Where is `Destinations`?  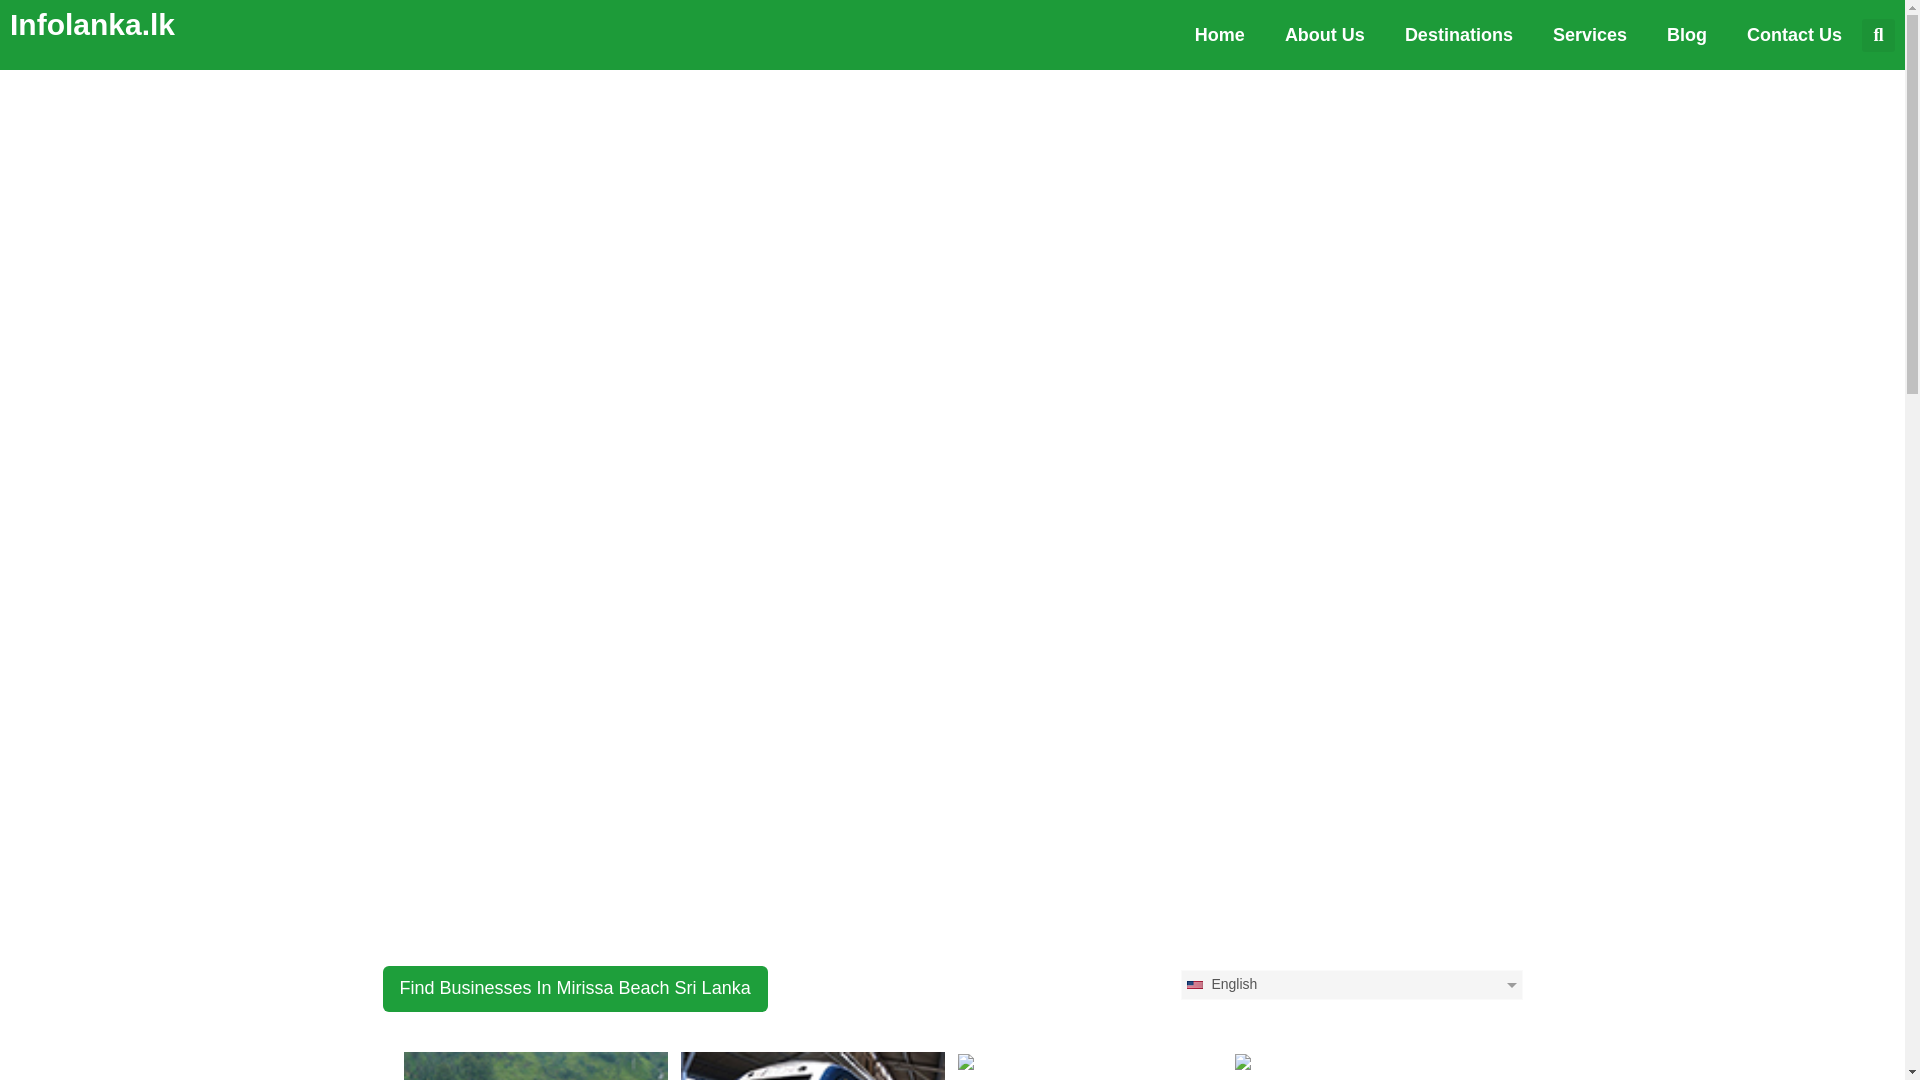 Destinations is located at coordinates (1458, 34).